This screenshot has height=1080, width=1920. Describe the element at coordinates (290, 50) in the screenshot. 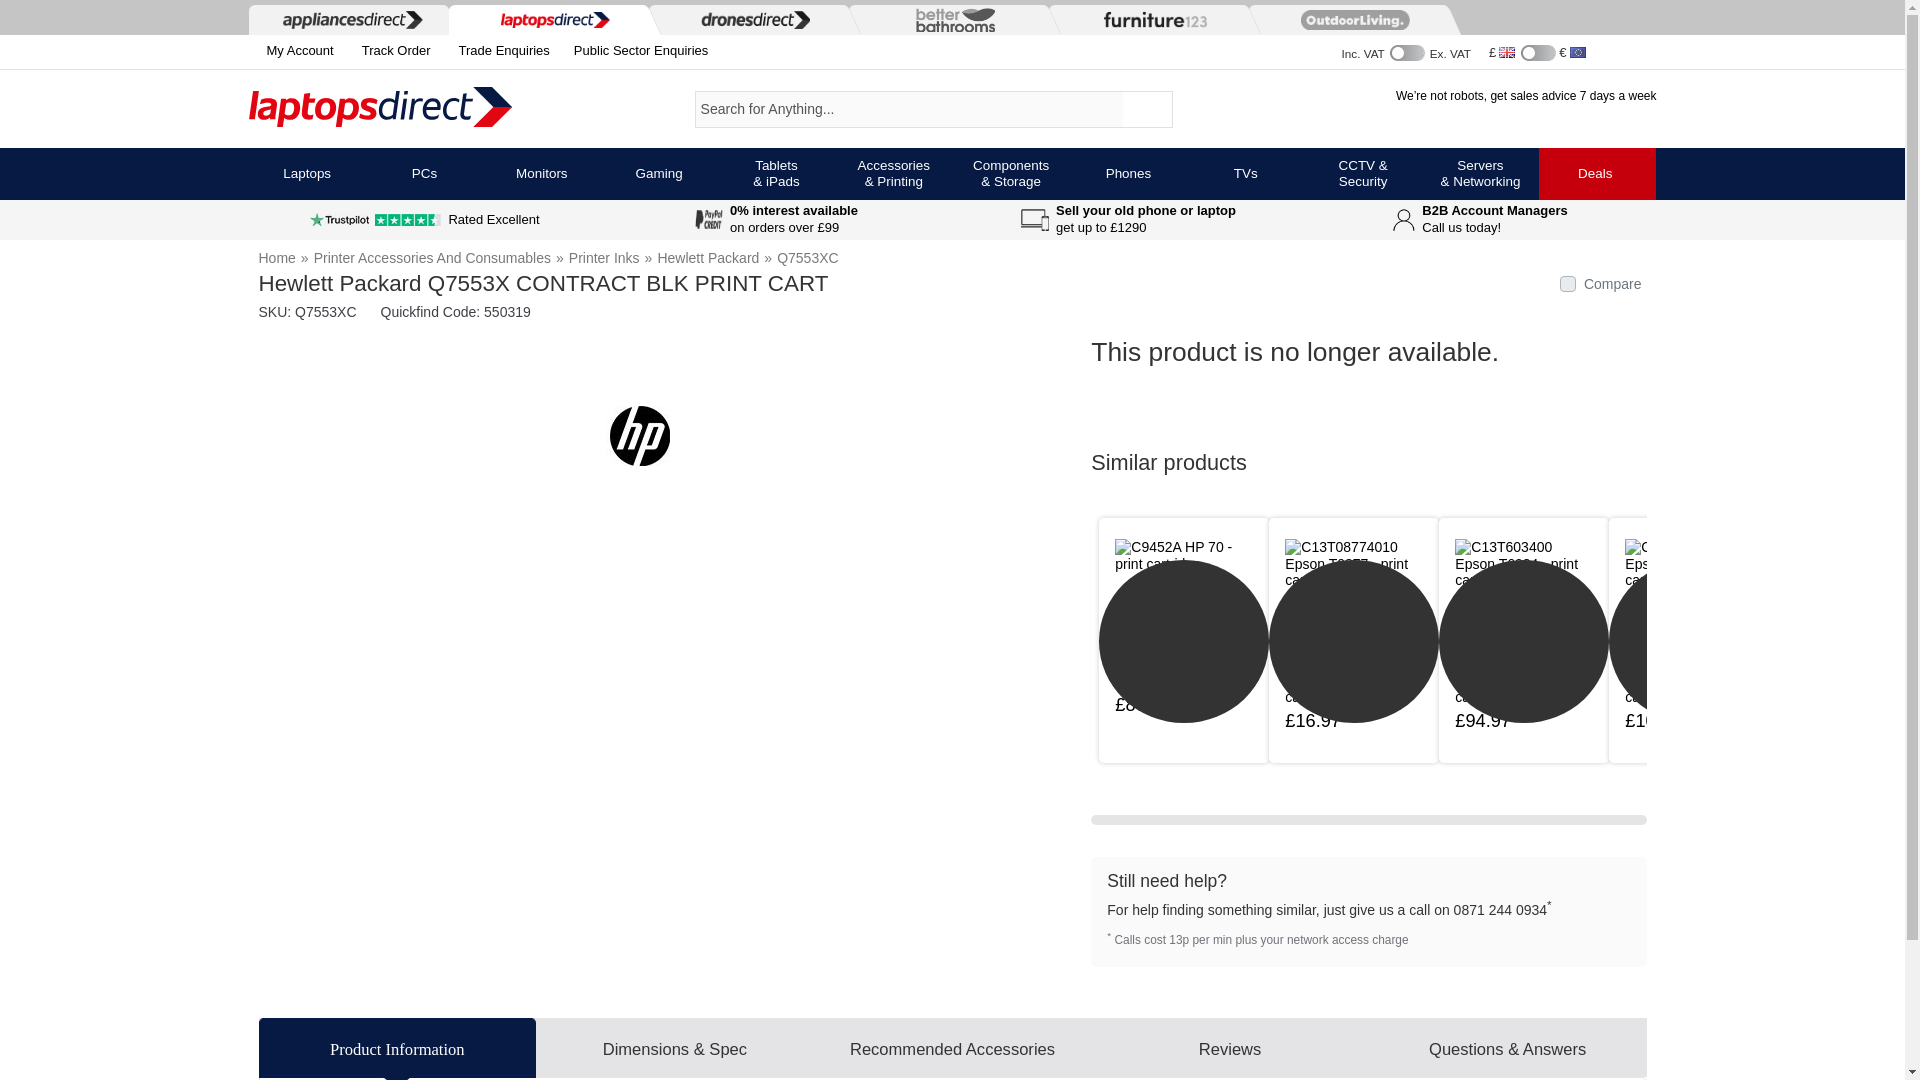

I see `My Account` at that location.